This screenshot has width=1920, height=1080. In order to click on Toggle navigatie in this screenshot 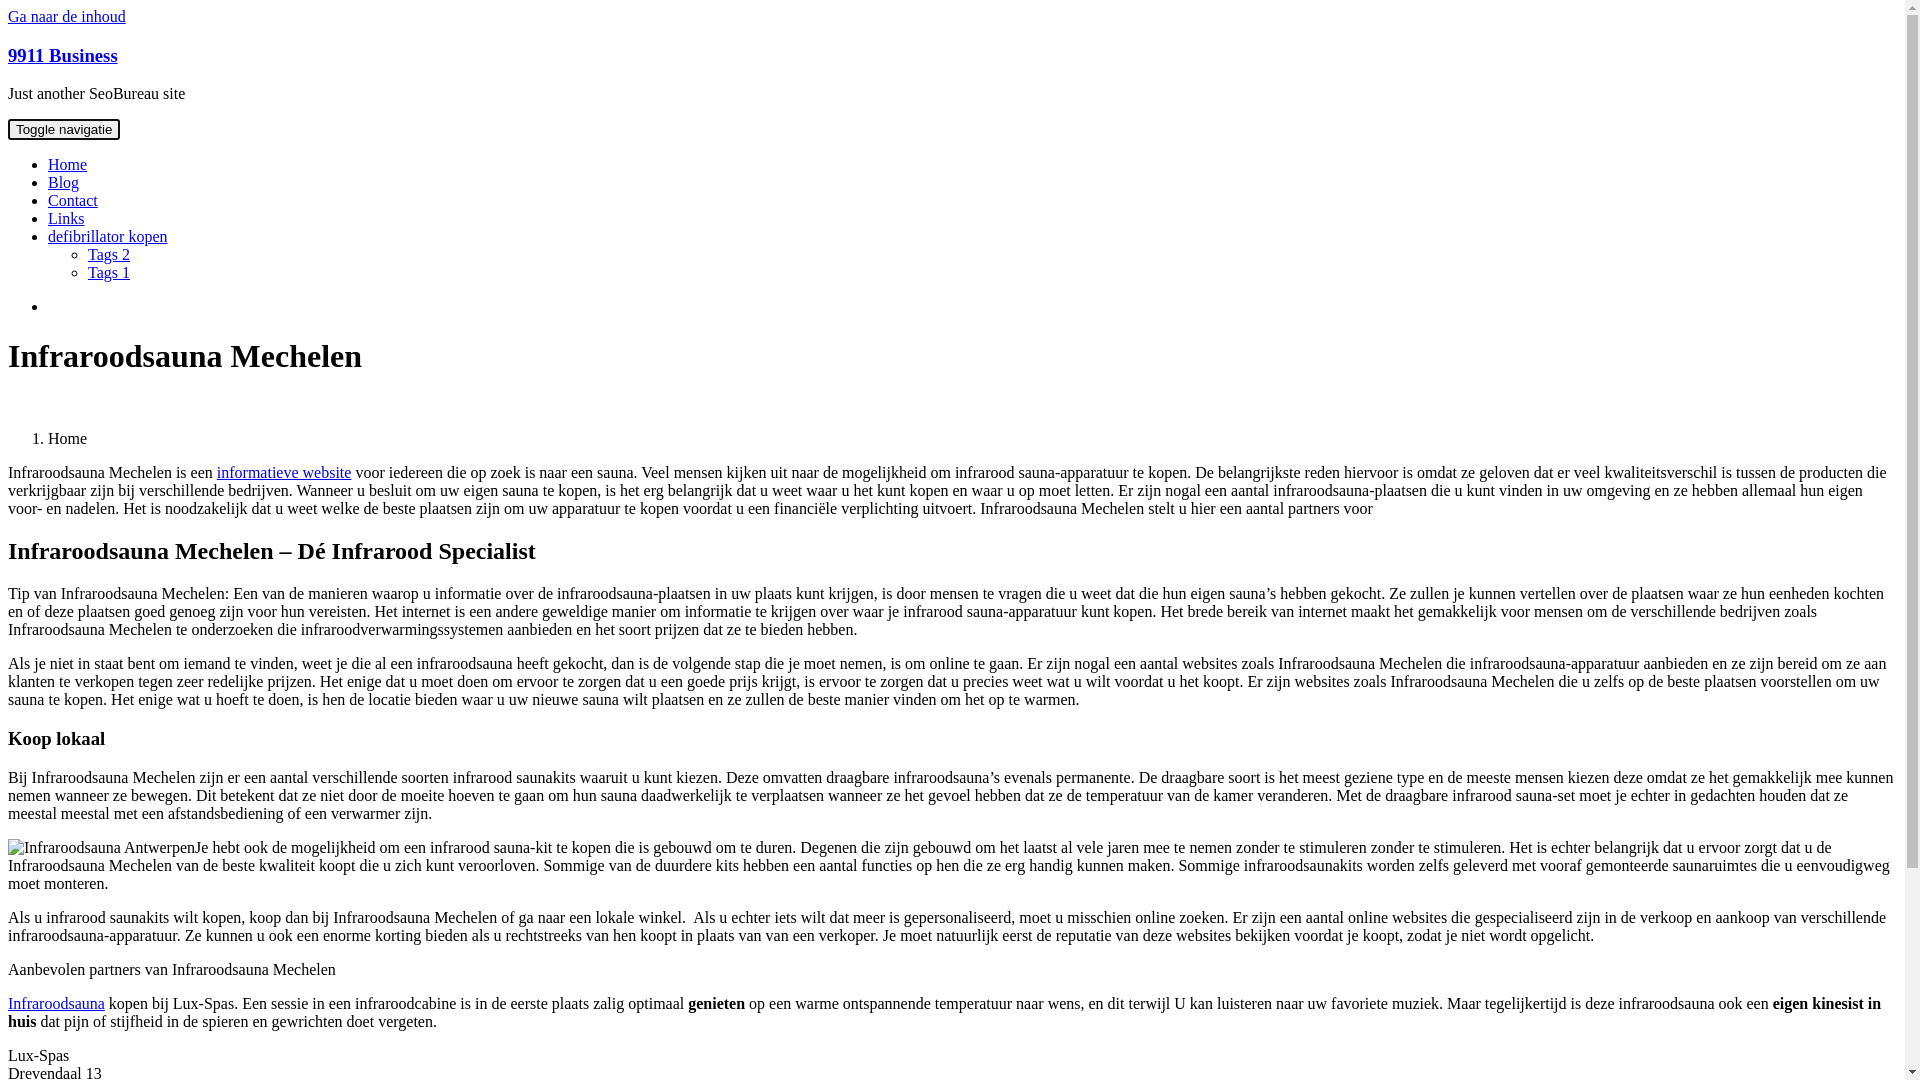, I will do `click(64, 130)`.